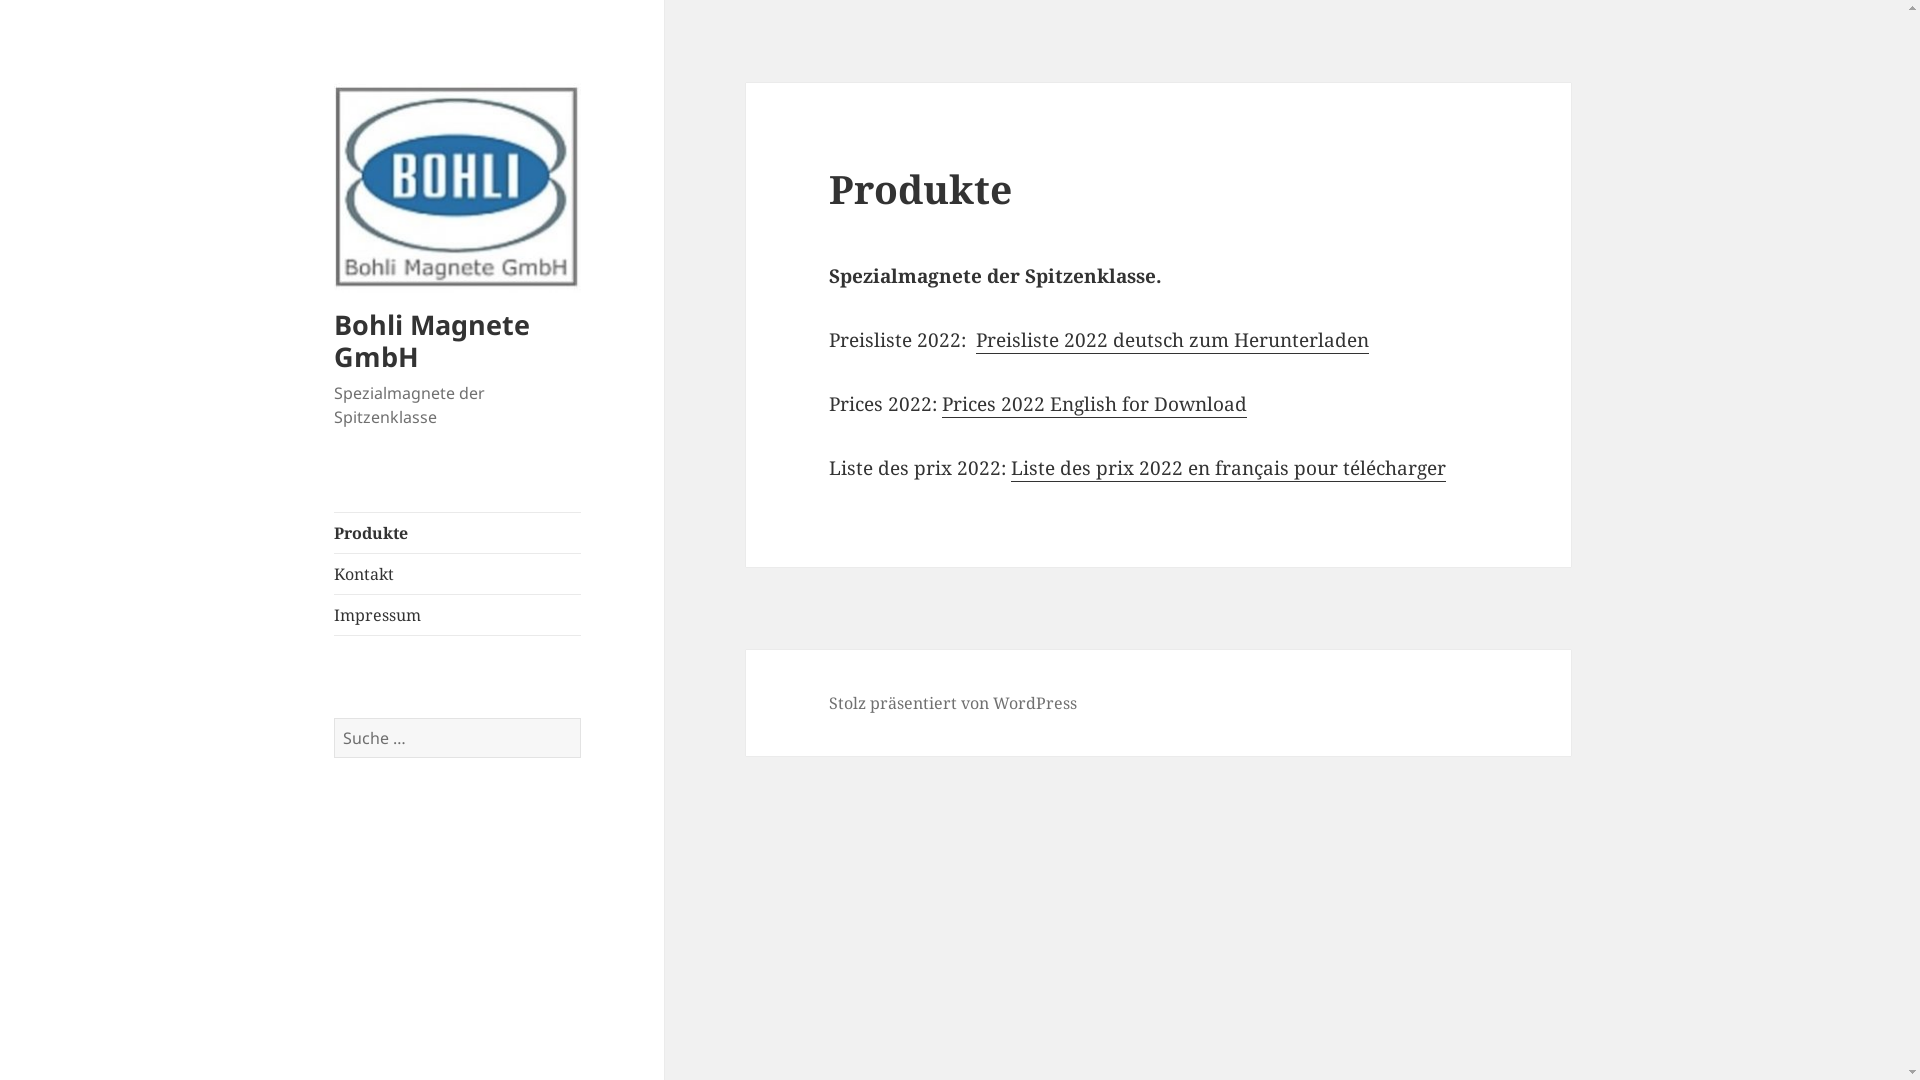 The height and width of the screenshot is (1080, 1920). What do you see at coordinates (458, 614) in the screenshot?
I see `Impressum` at bounding box center [458, 614].